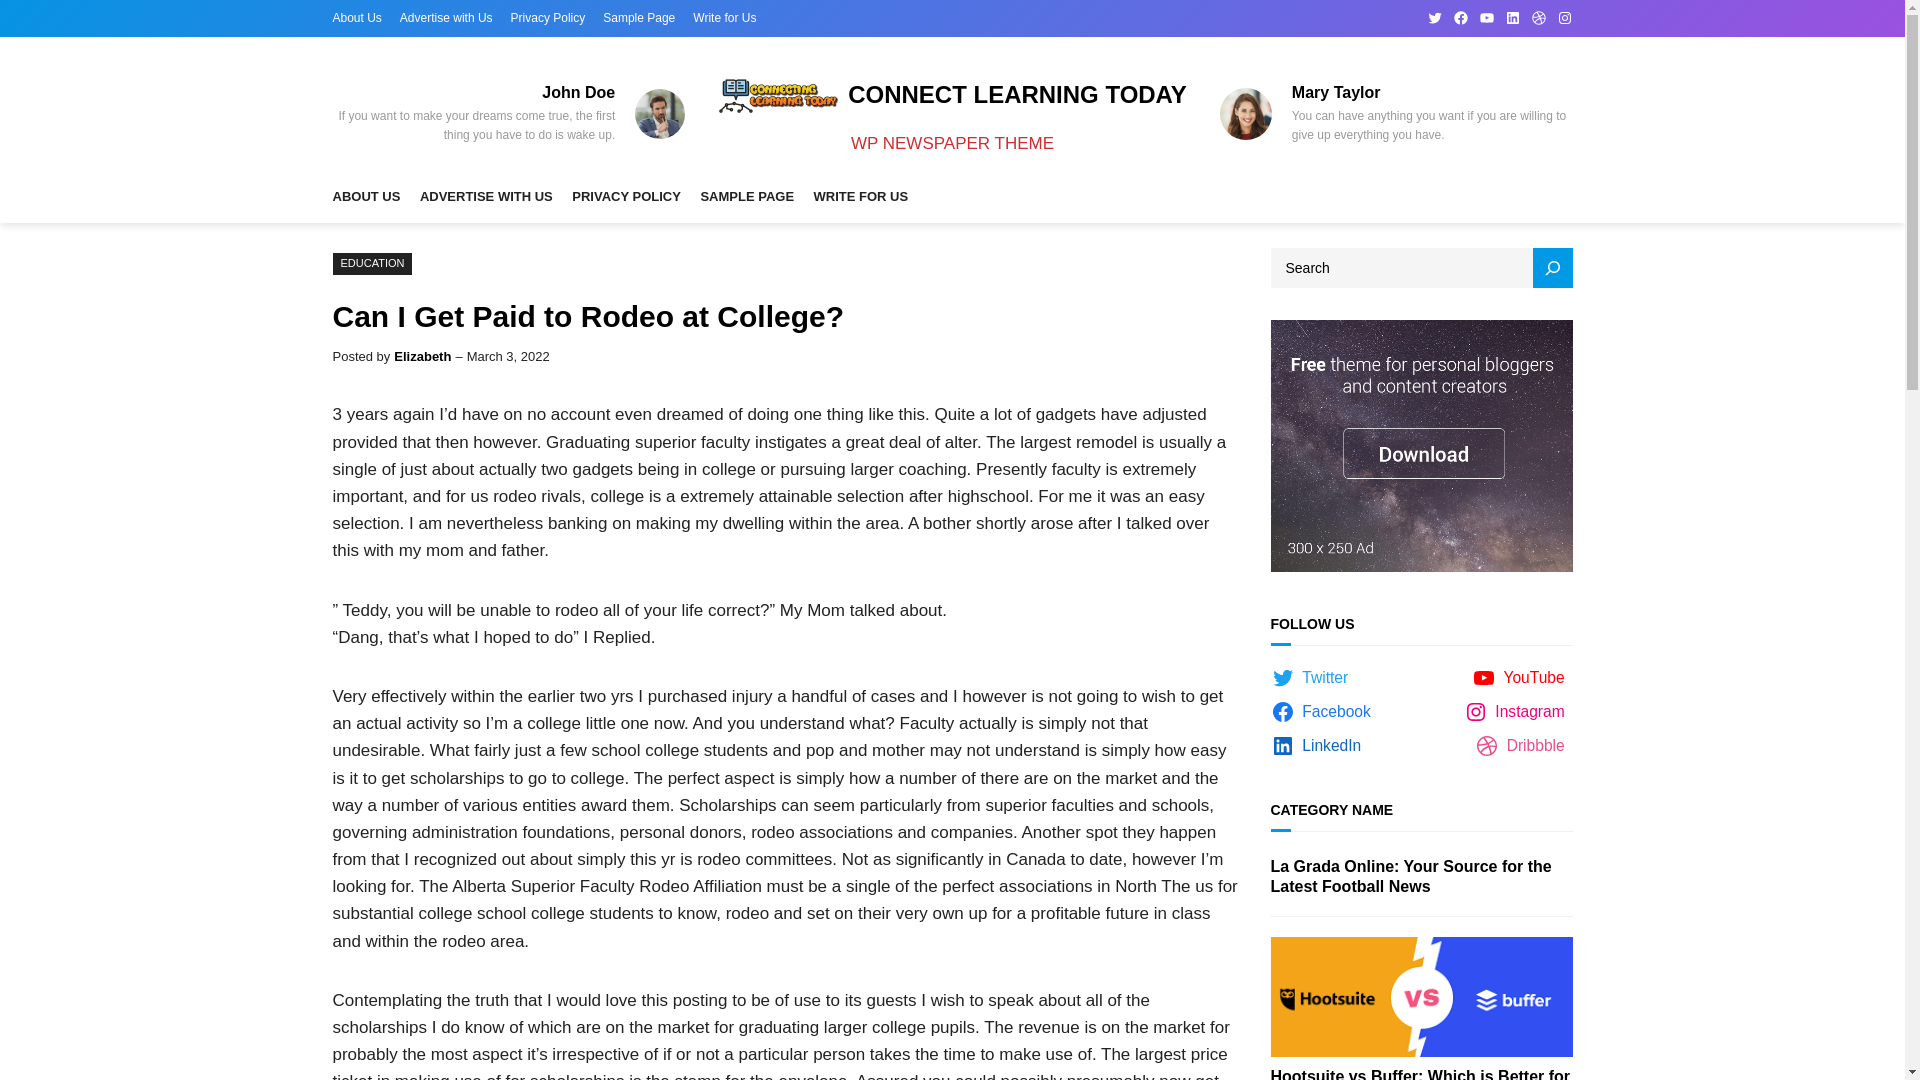  I want to click on Elizabeth, so click(422, 356).